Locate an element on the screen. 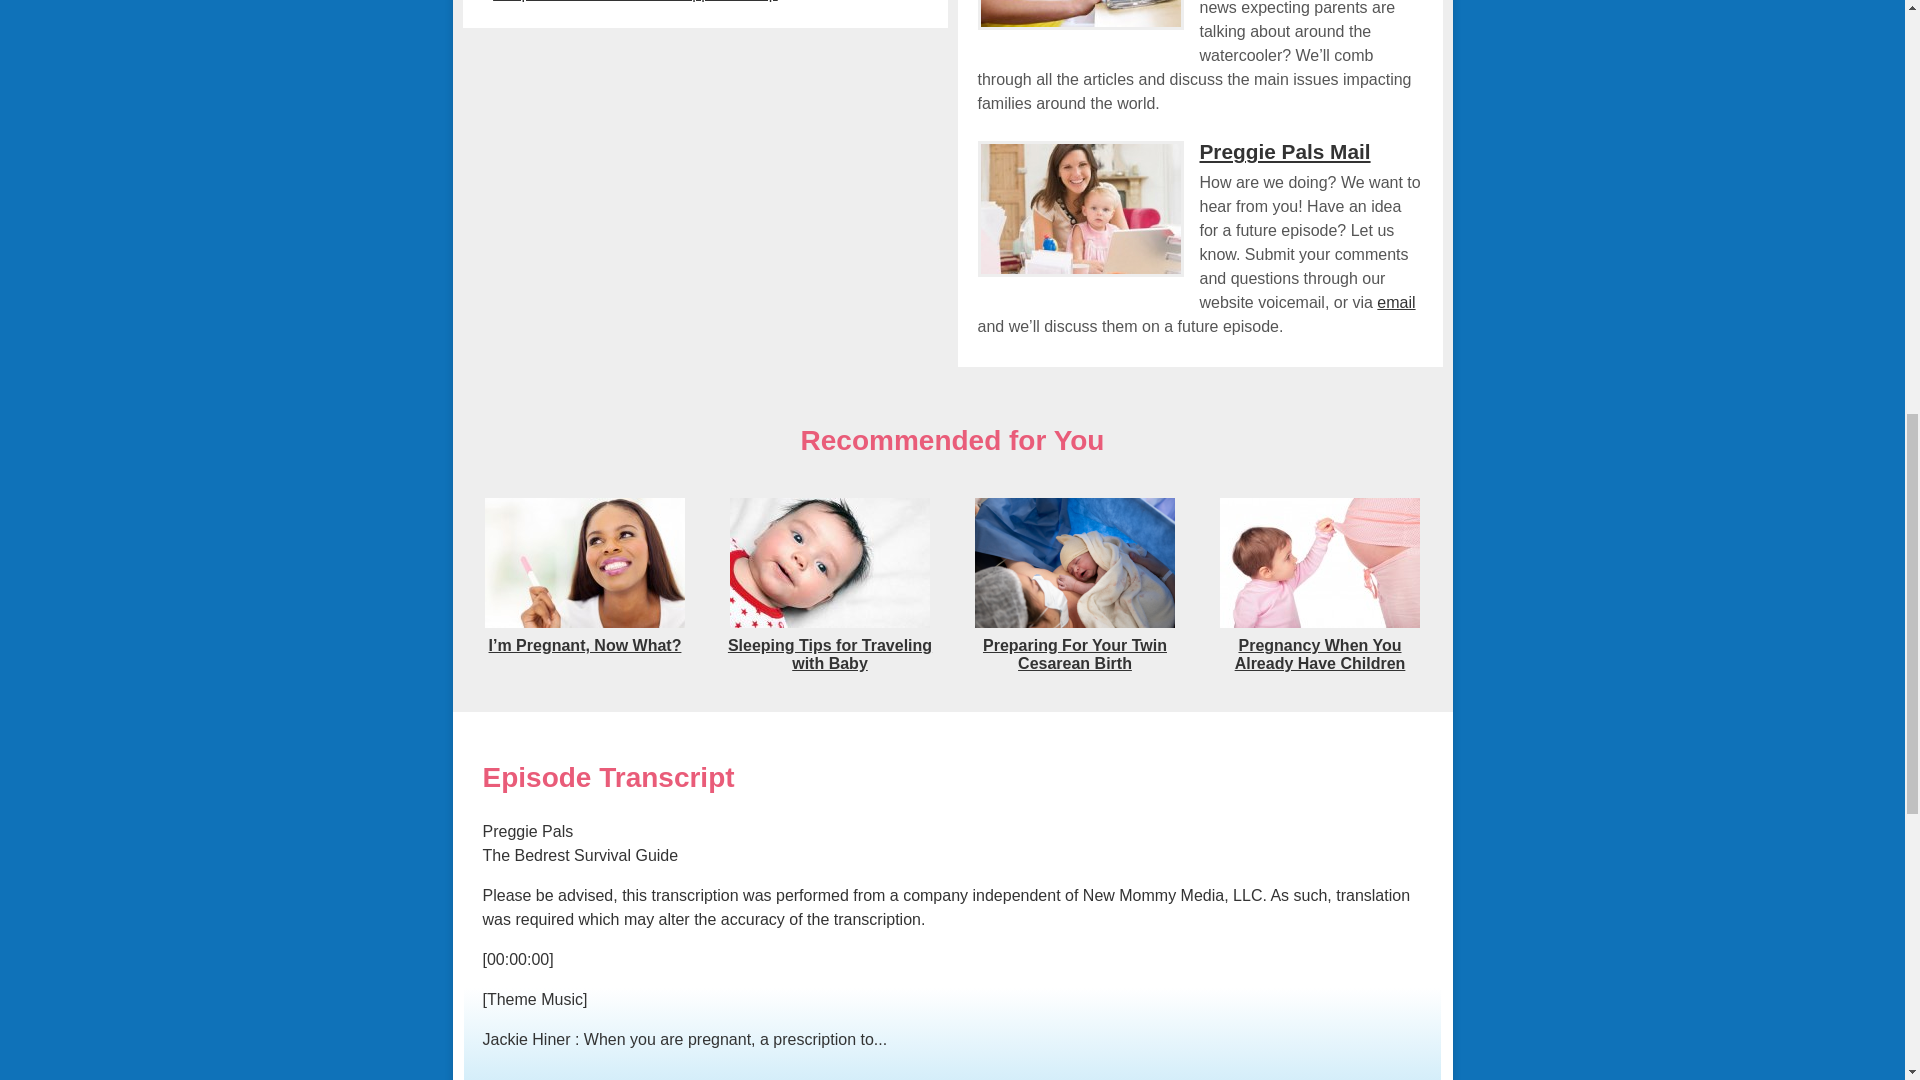  Preparing For Your Twin Cesarean Birth is located at coordinates (1074, 624).